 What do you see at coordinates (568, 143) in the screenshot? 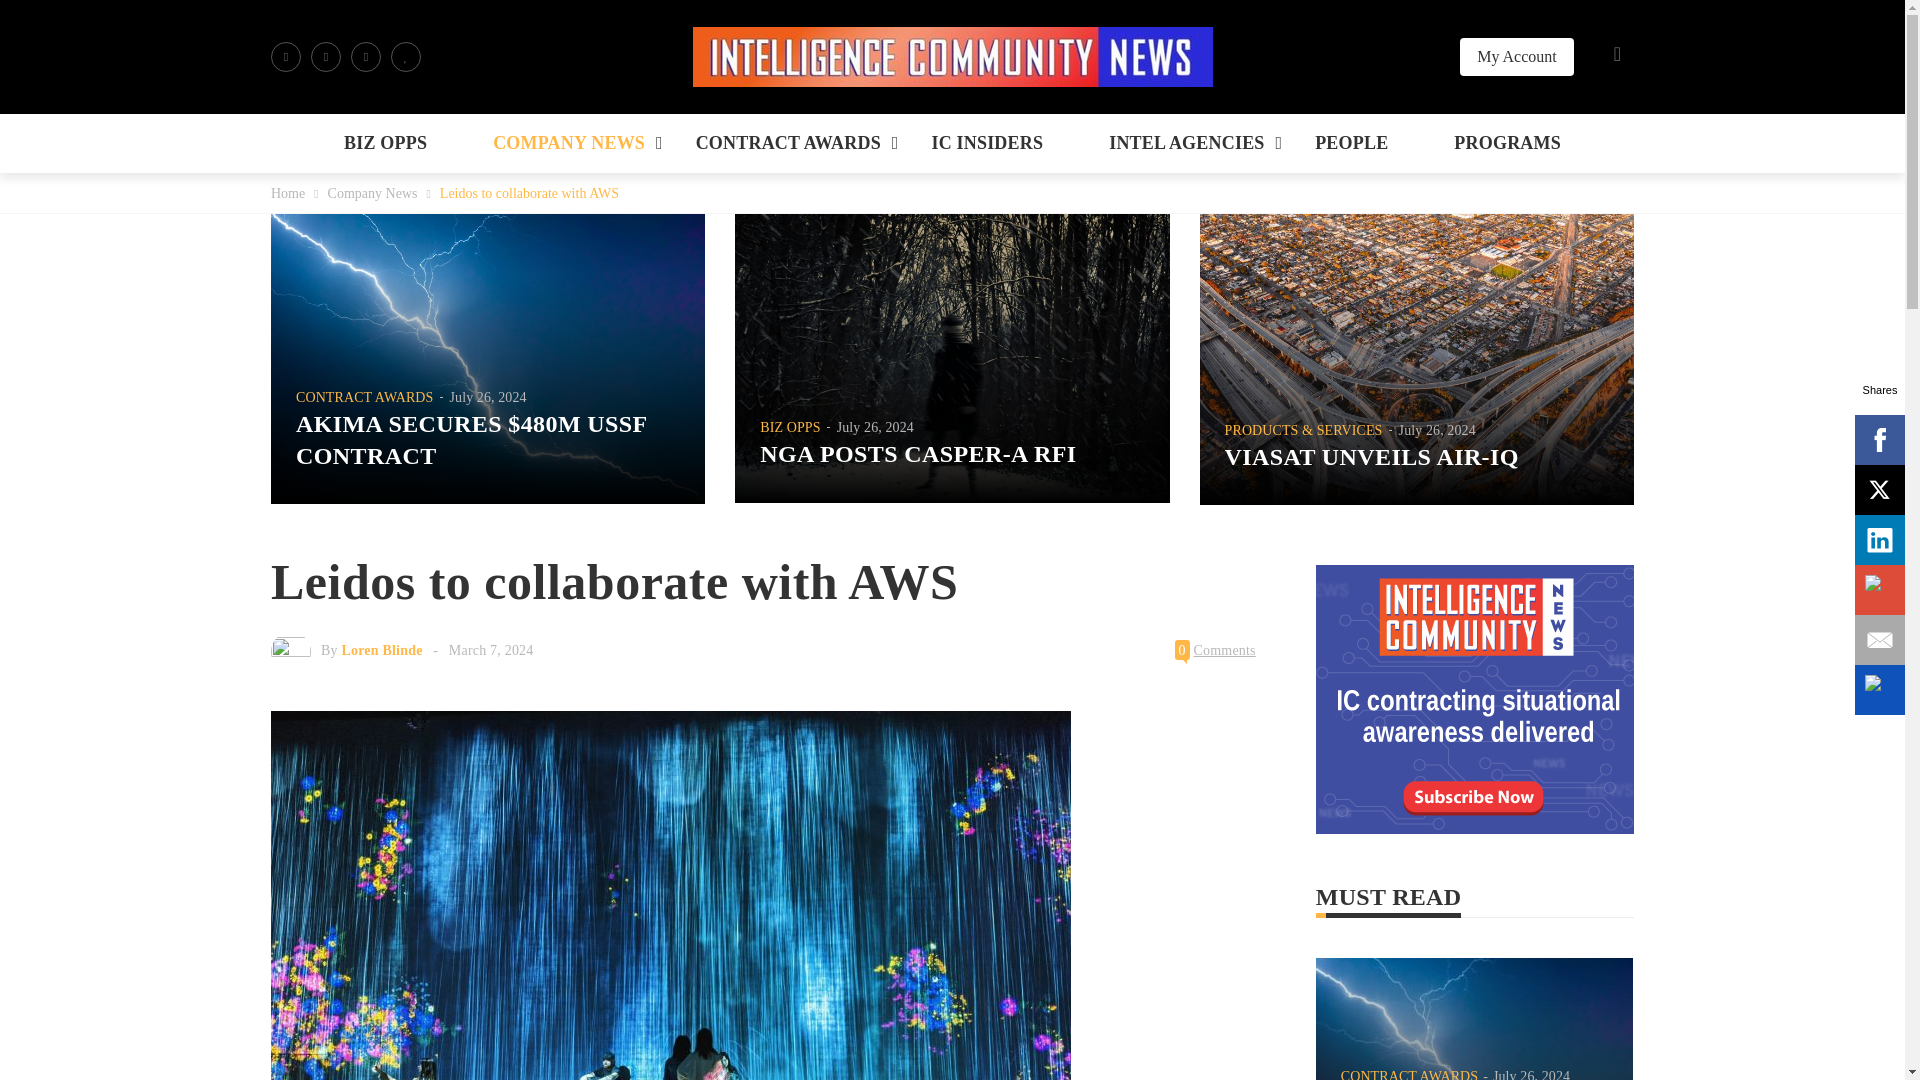
I see `COMPANY NEWS` at bounding box center [568, 143].